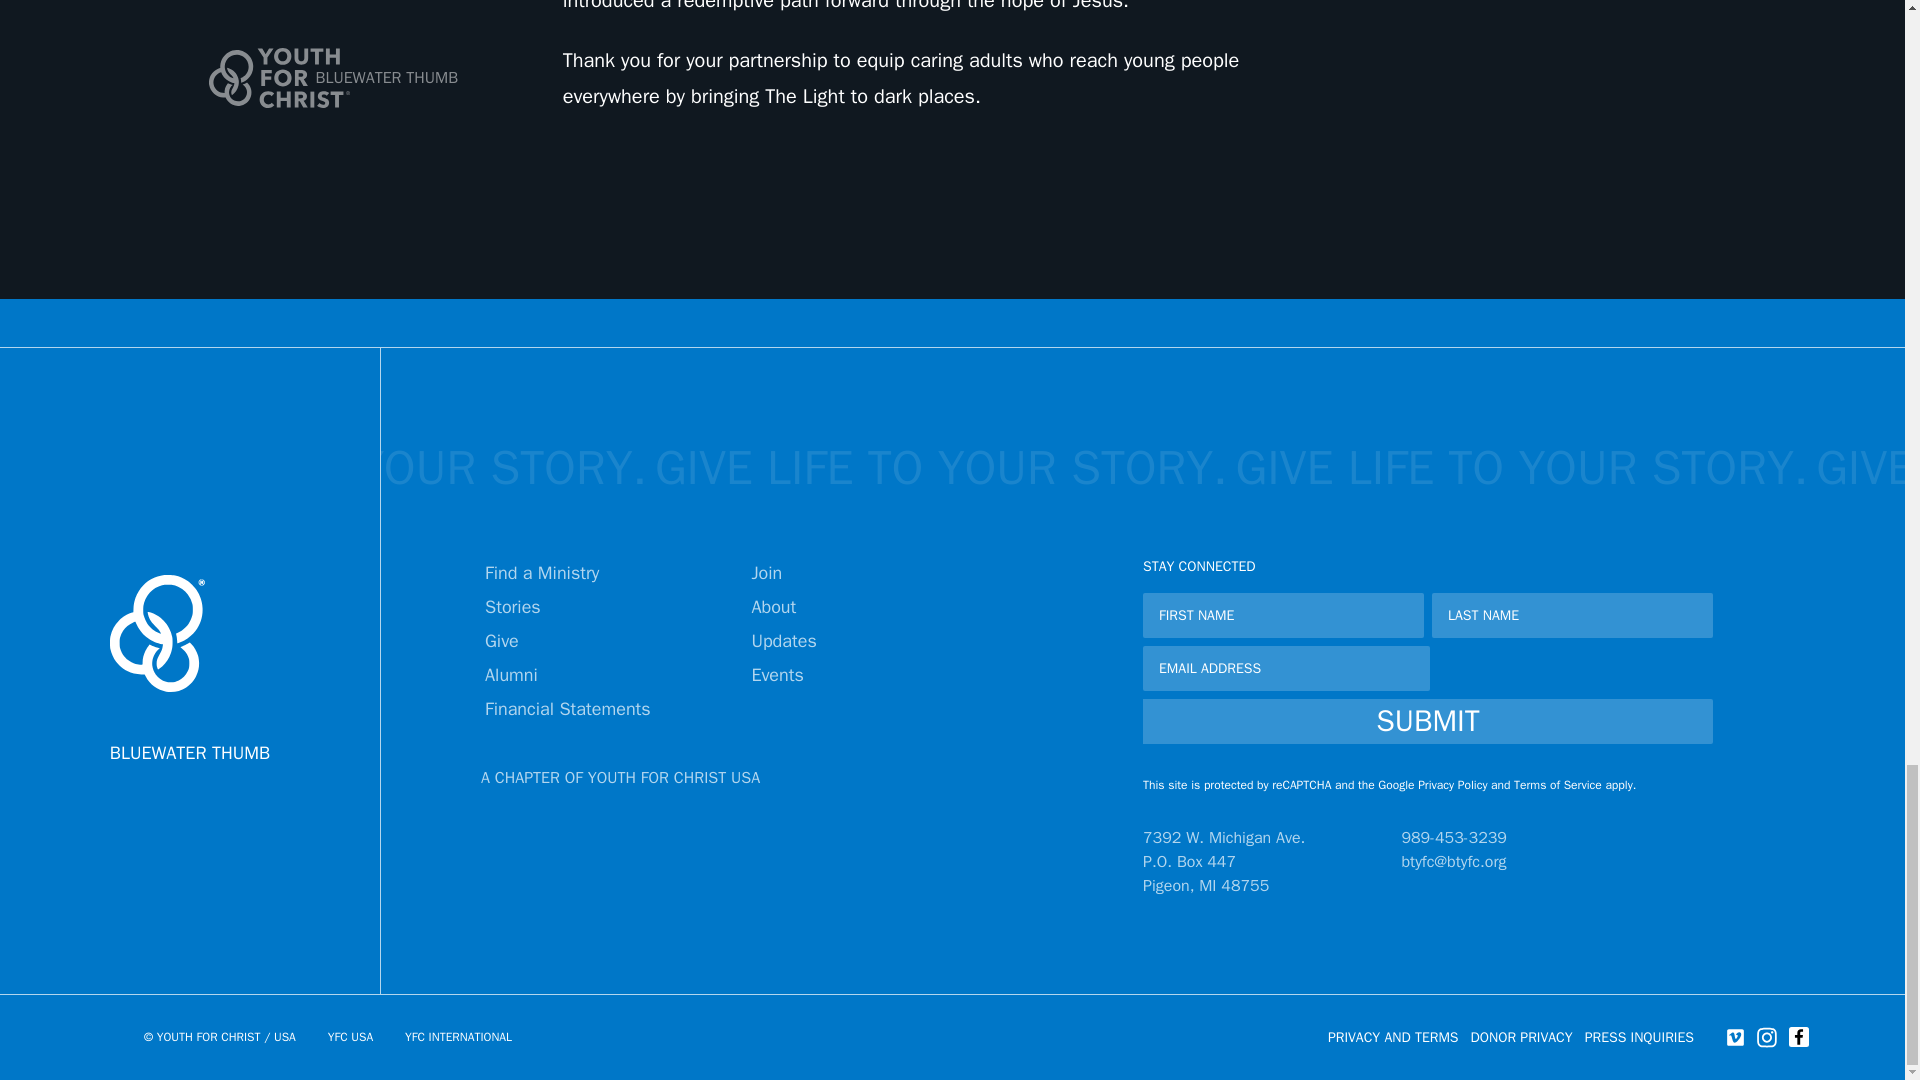 This screenshot has width=1920, height=1080. Describe the element at coordinates (542, 572) in the screenshot. I see `Find a Ministry` at that location.